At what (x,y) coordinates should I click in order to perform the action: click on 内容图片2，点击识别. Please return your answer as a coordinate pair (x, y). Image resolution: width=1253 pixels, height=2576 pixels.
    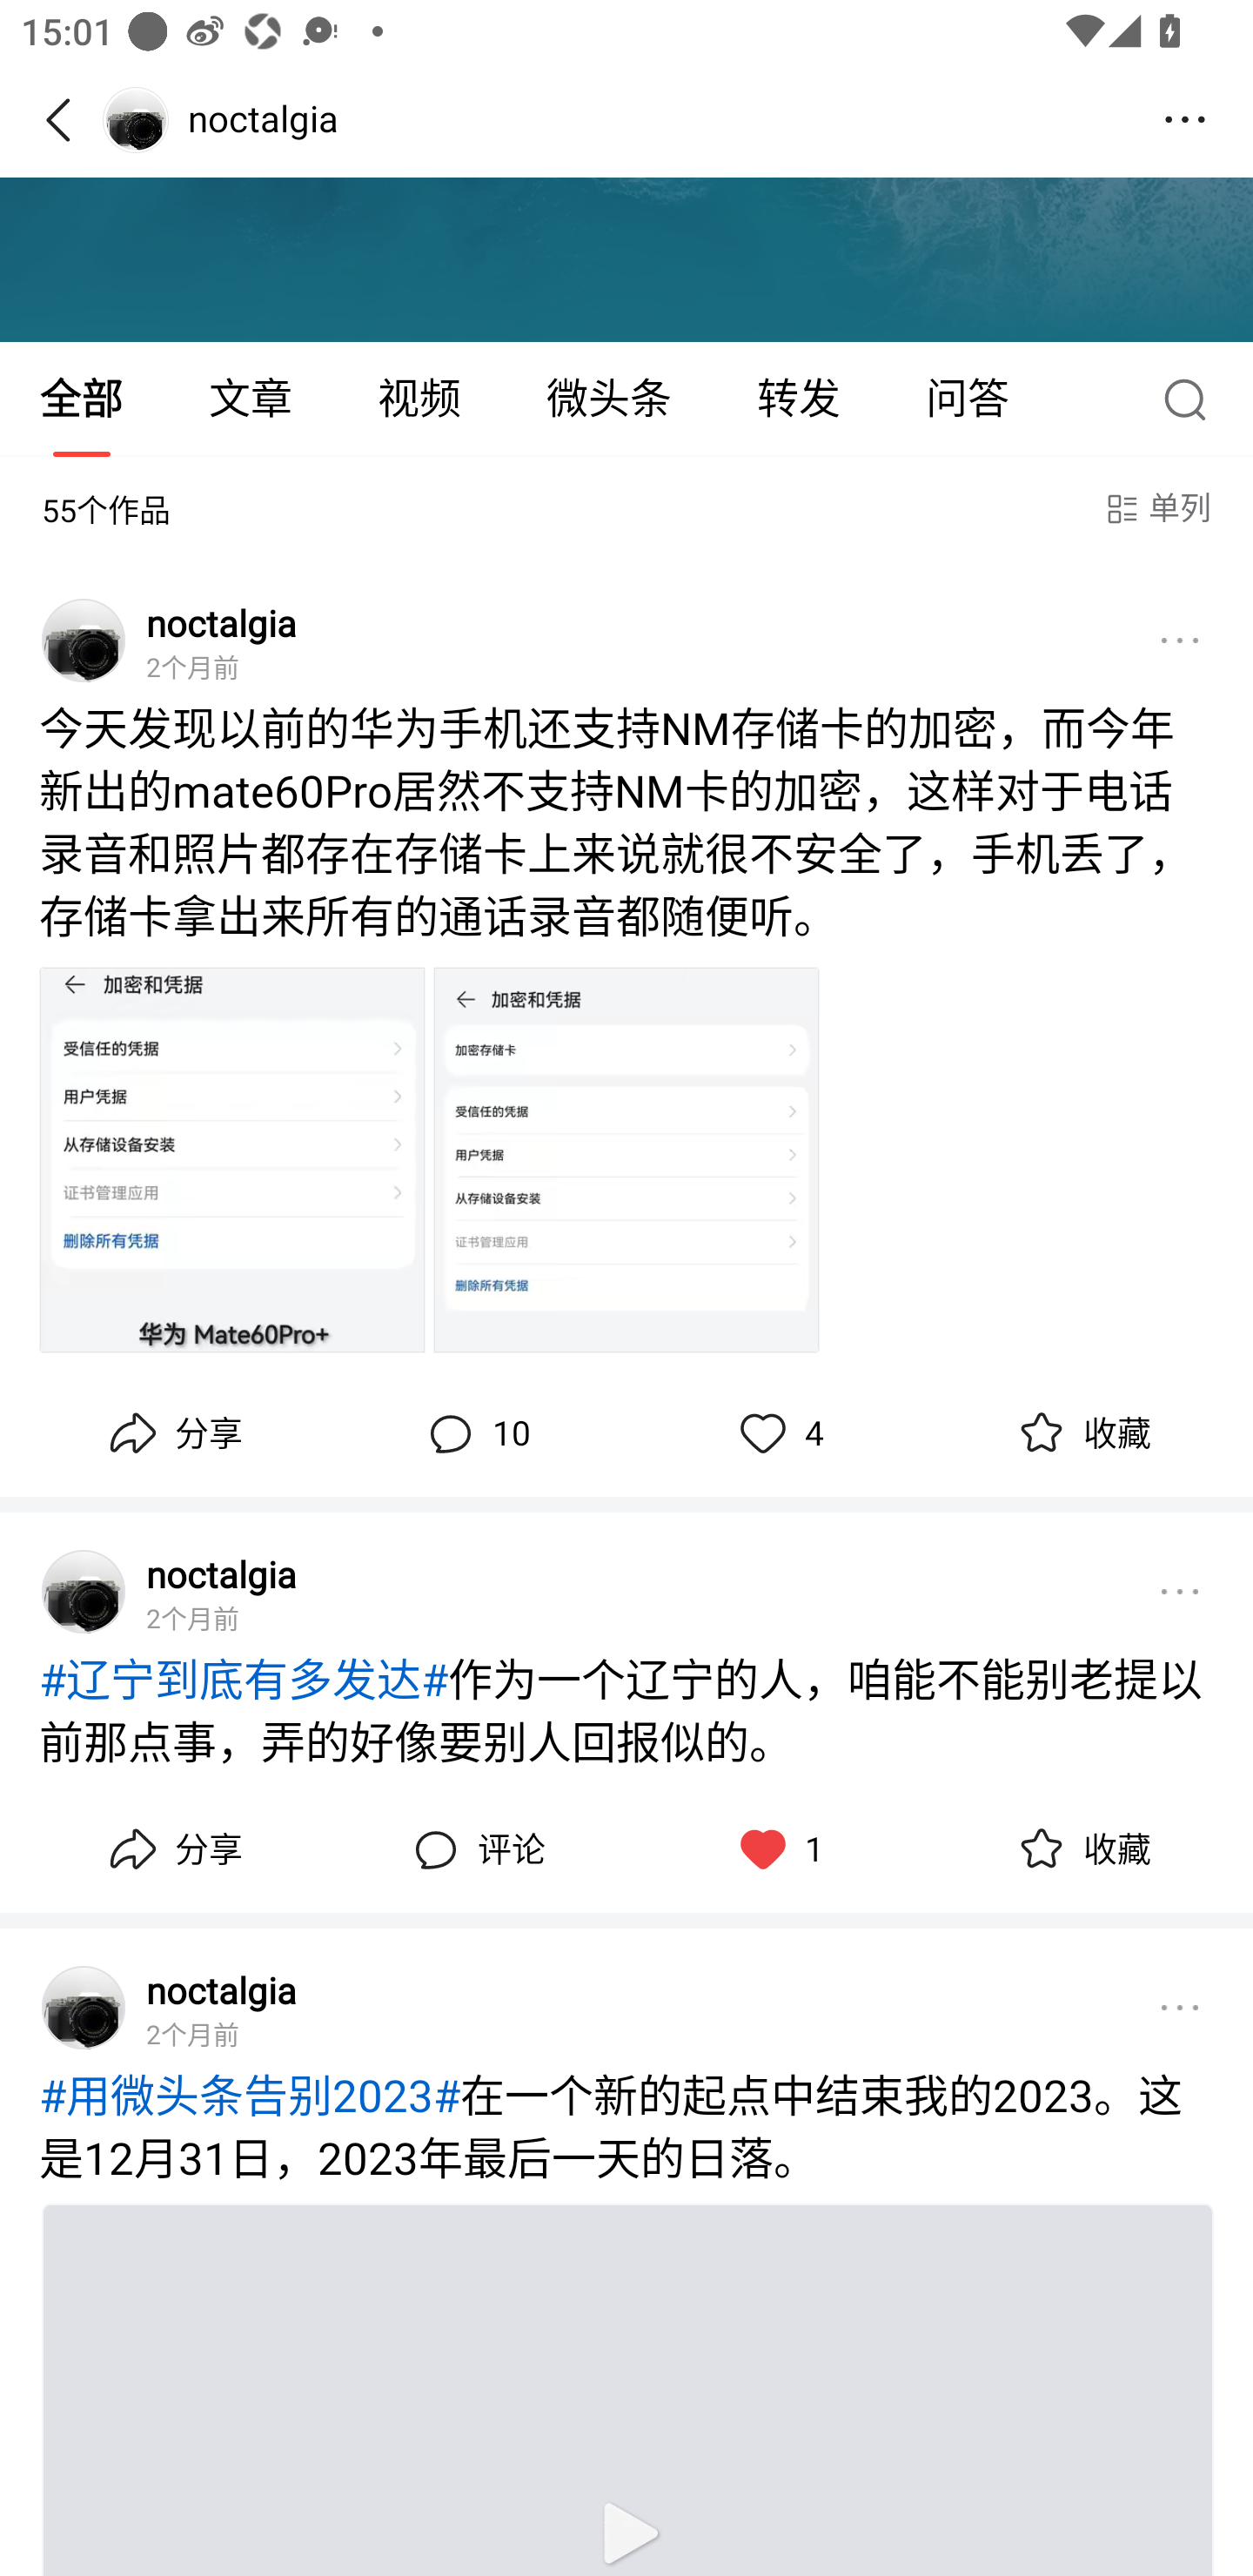
    Looking at the image, I should click on (626, 1159).